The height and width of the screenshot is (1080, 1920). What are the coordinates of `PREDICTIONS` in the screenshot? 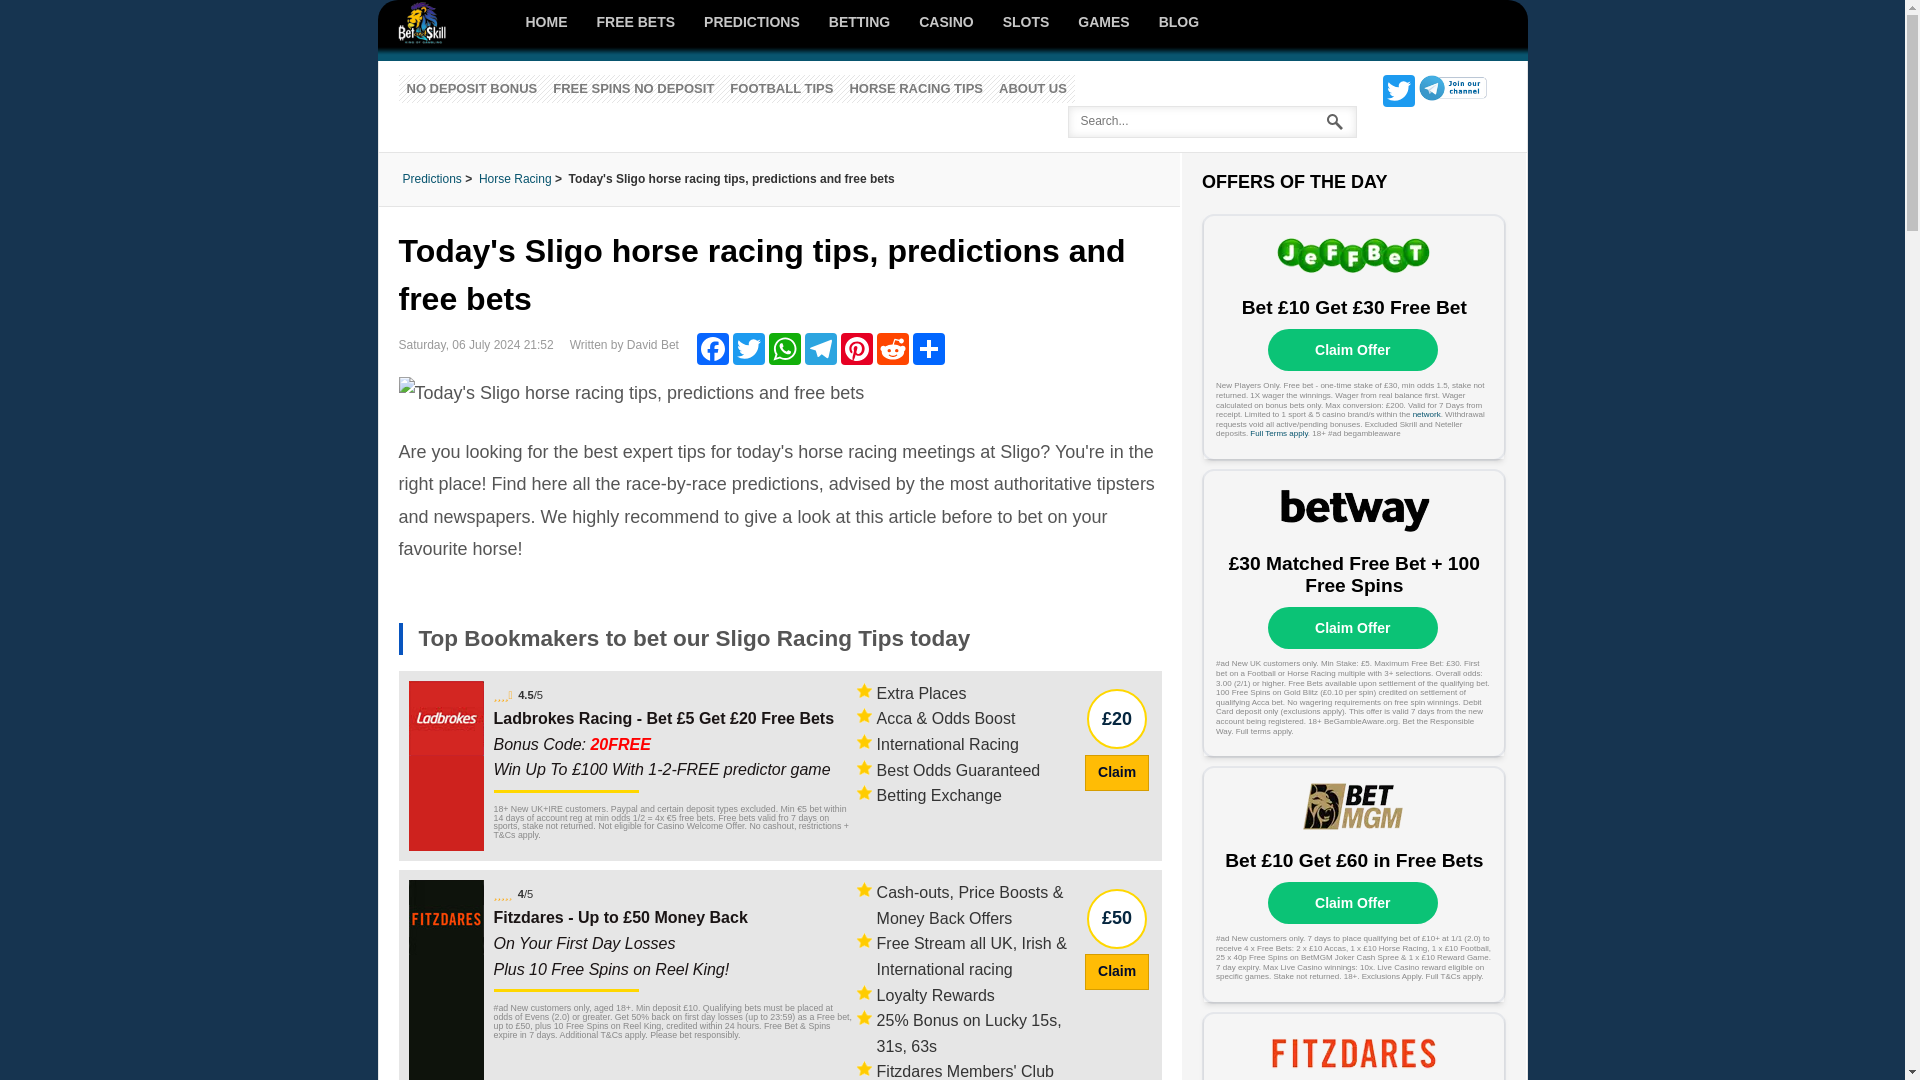 It's located at (752, 22).